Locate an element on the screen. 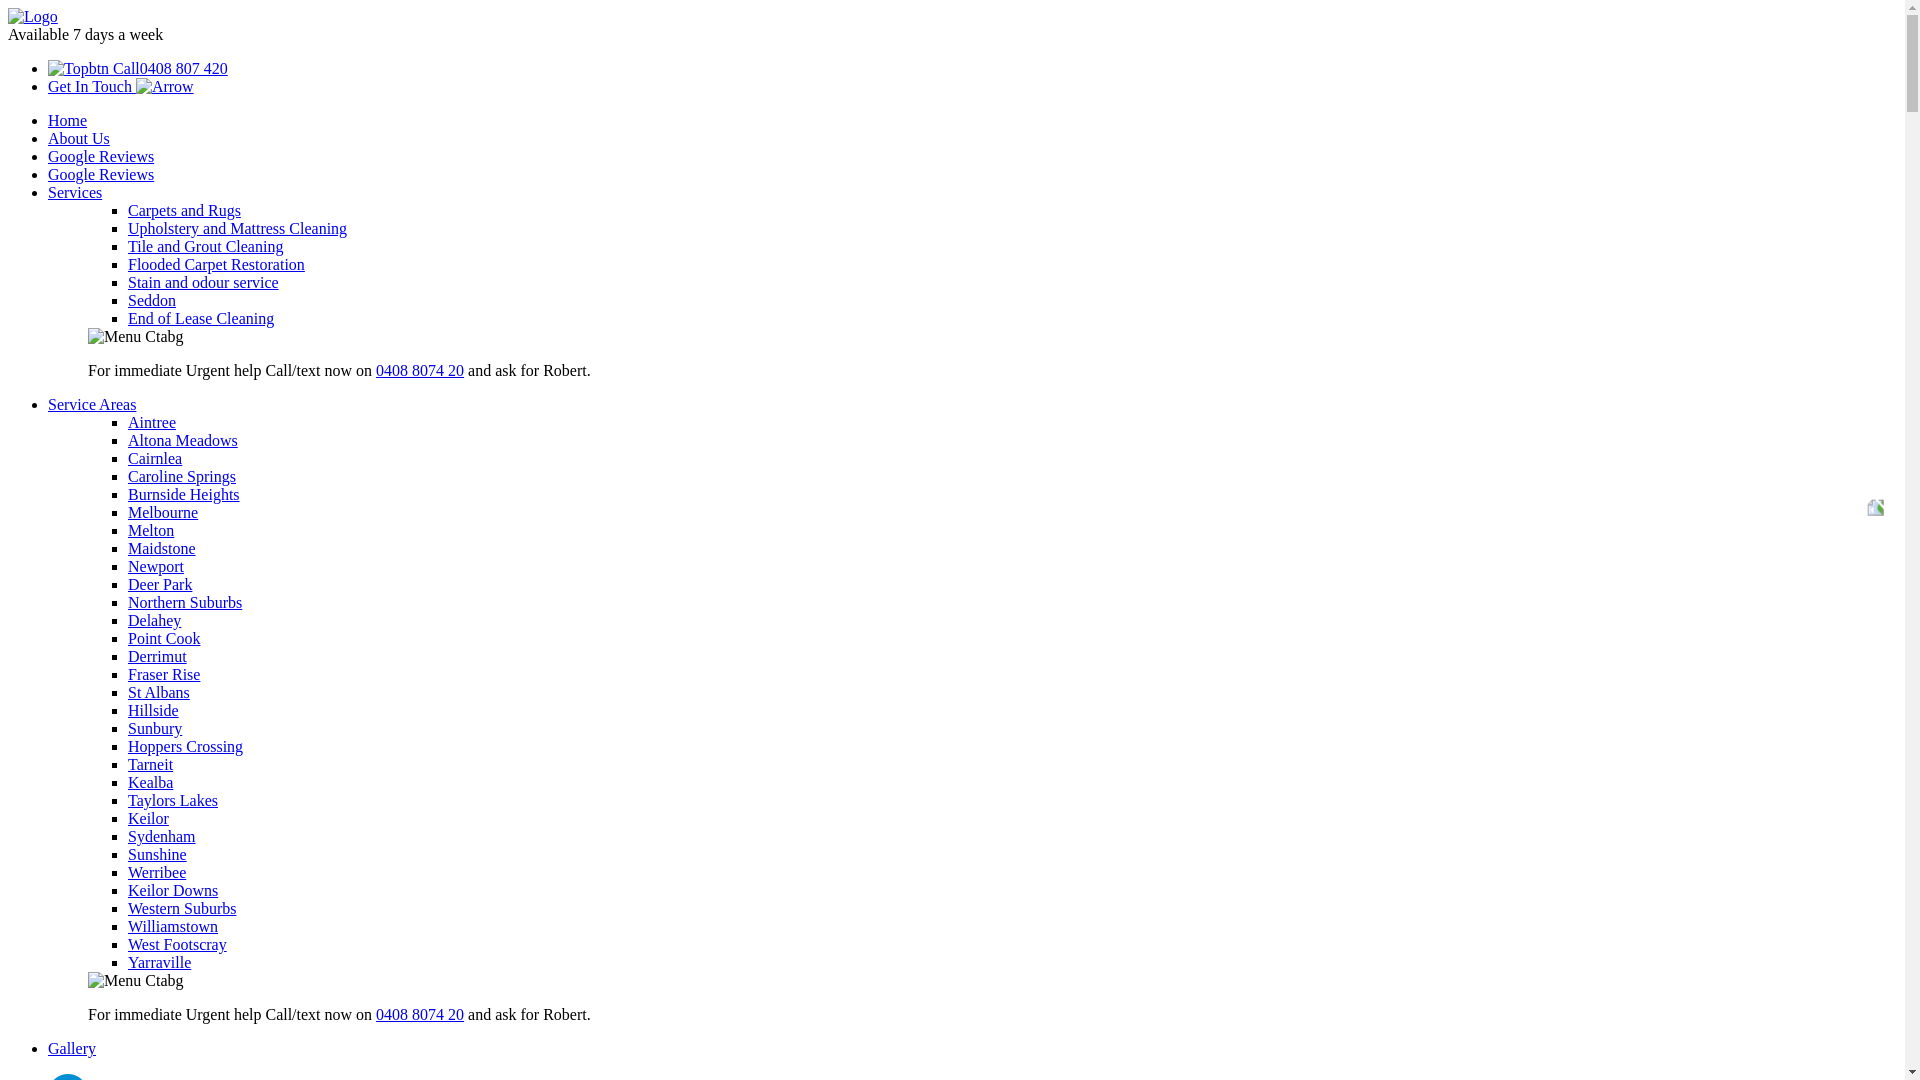 This screenshot has height=1080, width=1920. Seddon is located at coordinates (152, 300).